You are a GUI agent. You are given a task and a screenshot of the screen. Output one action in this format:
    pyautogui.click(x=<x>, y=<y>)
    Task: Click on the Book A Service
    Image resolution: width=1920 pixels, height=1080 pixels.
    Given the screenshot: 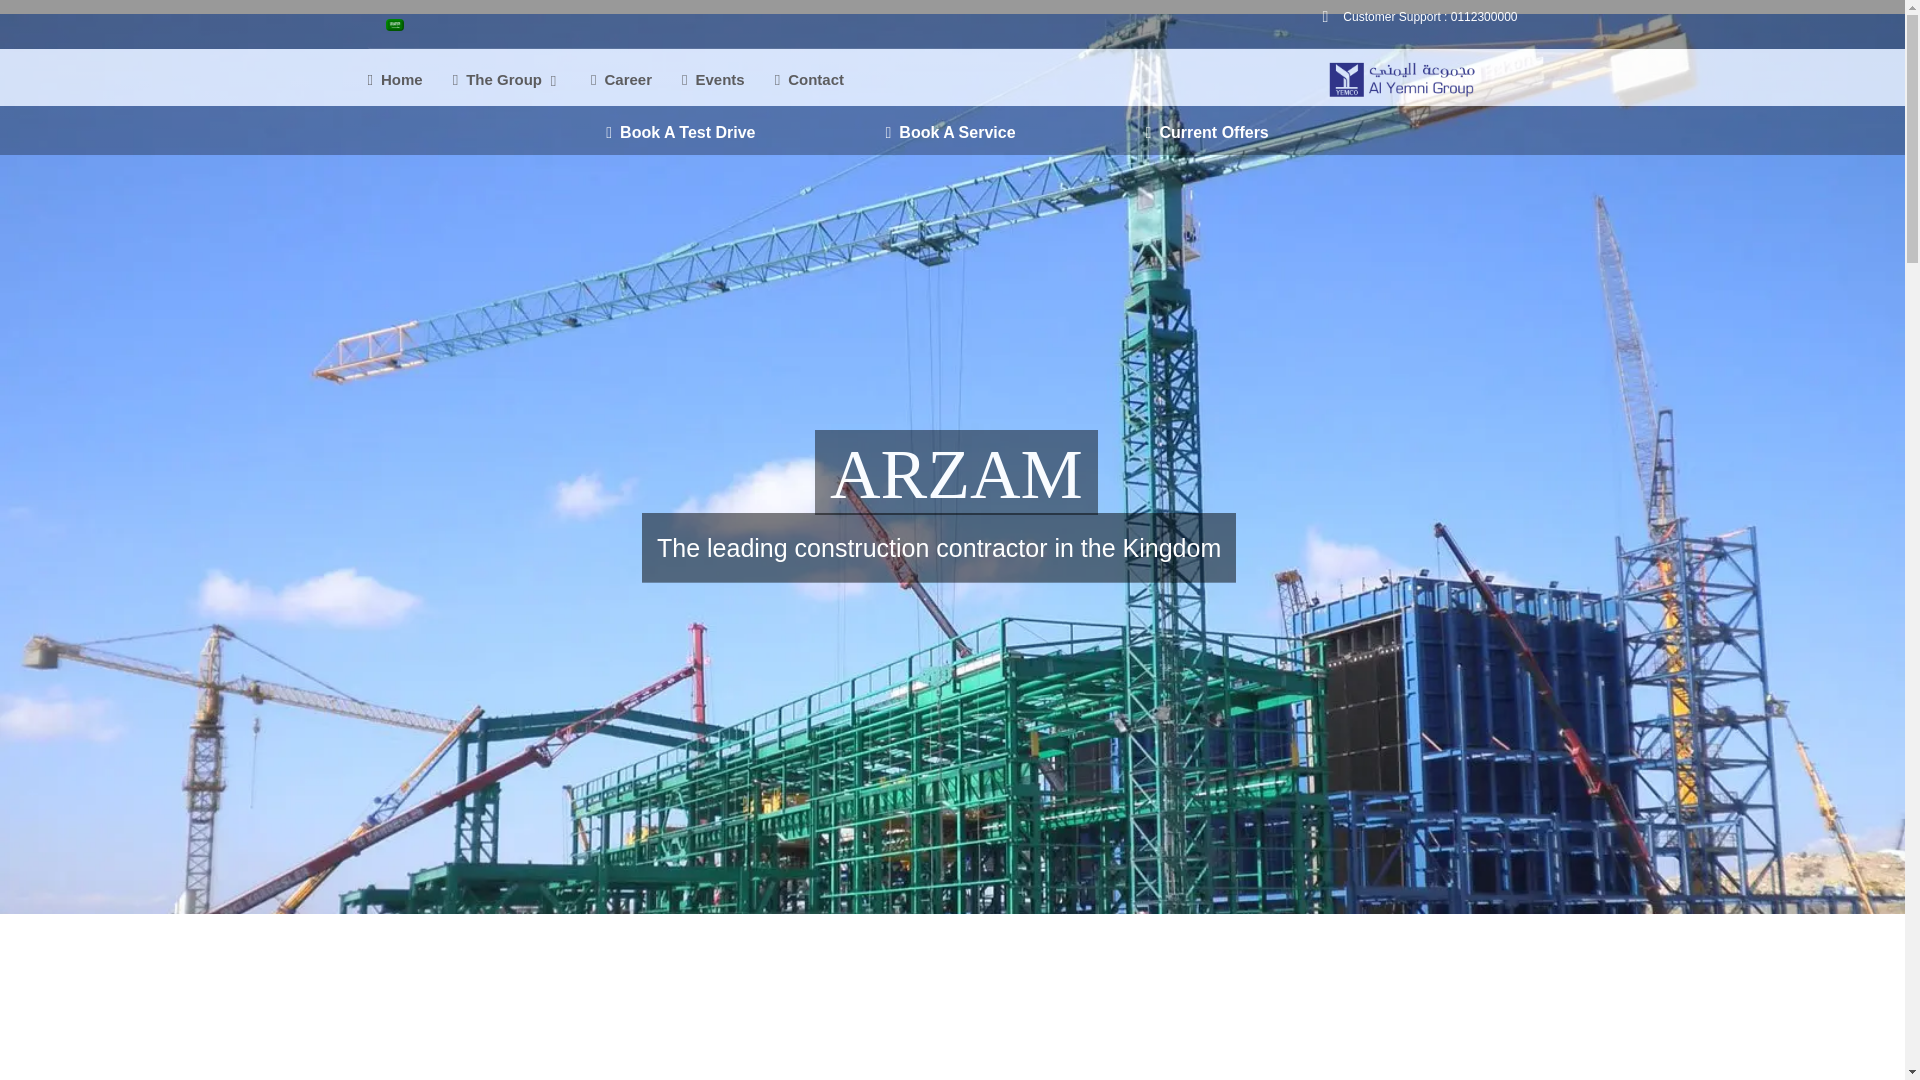 What is the action you would take?
    pyautogui.click(x=950, y=133)
    